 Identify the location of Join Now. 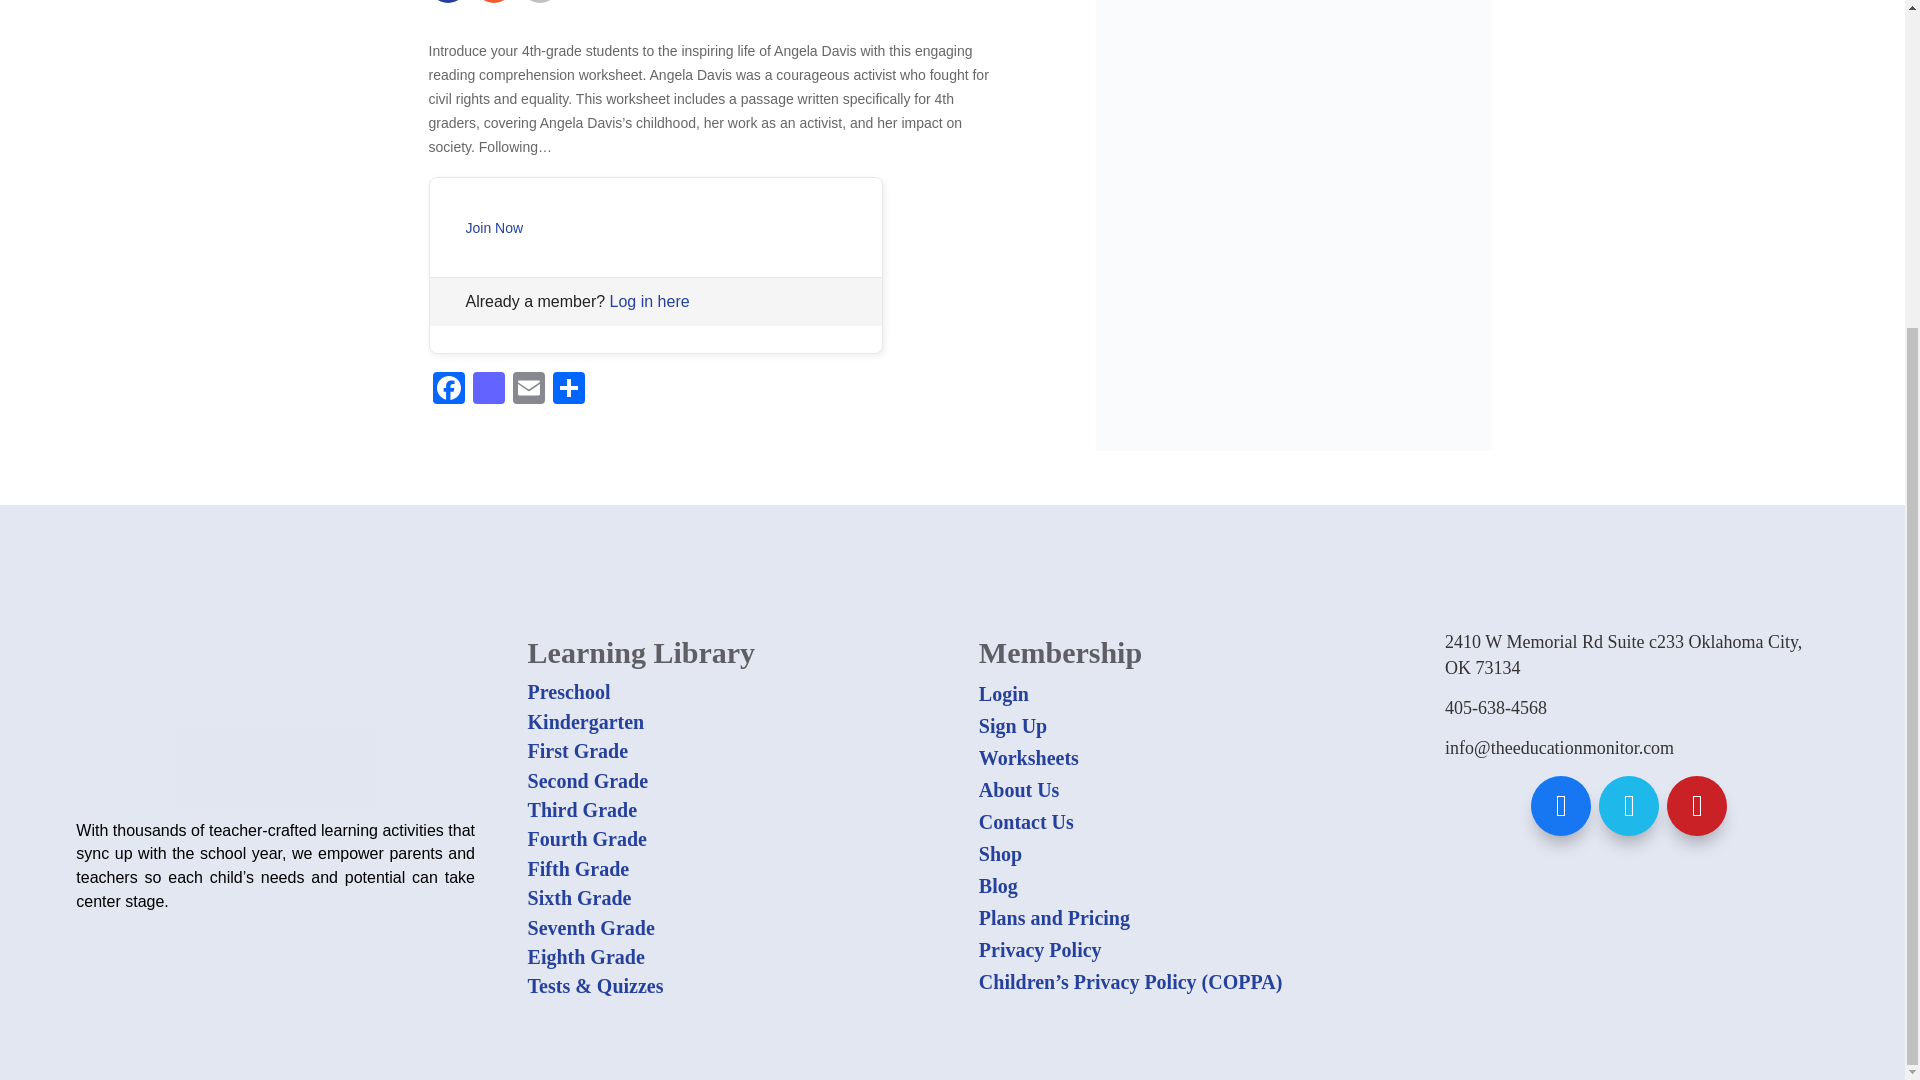
(495, 228).